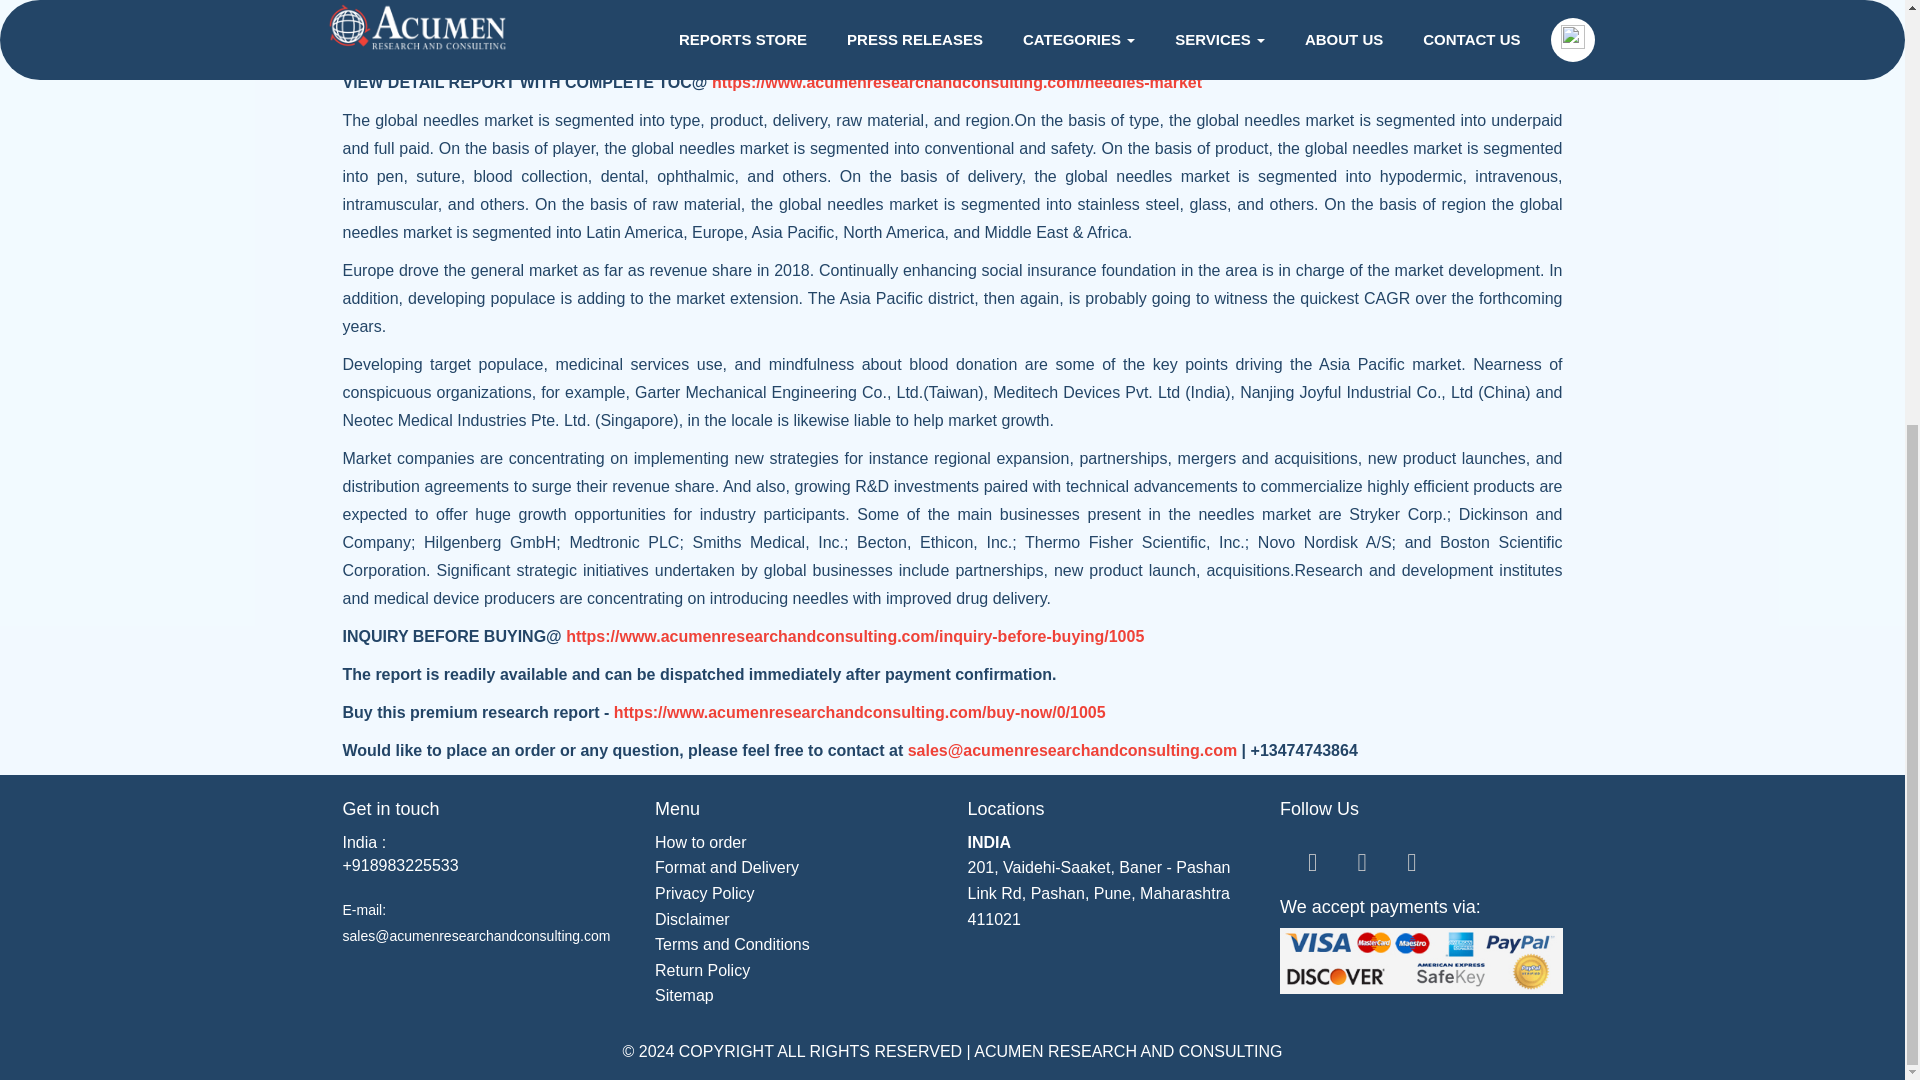  Describe the element at coordinates (732, 944) in the screenshot. I see `Terms and Conditions` at that location.